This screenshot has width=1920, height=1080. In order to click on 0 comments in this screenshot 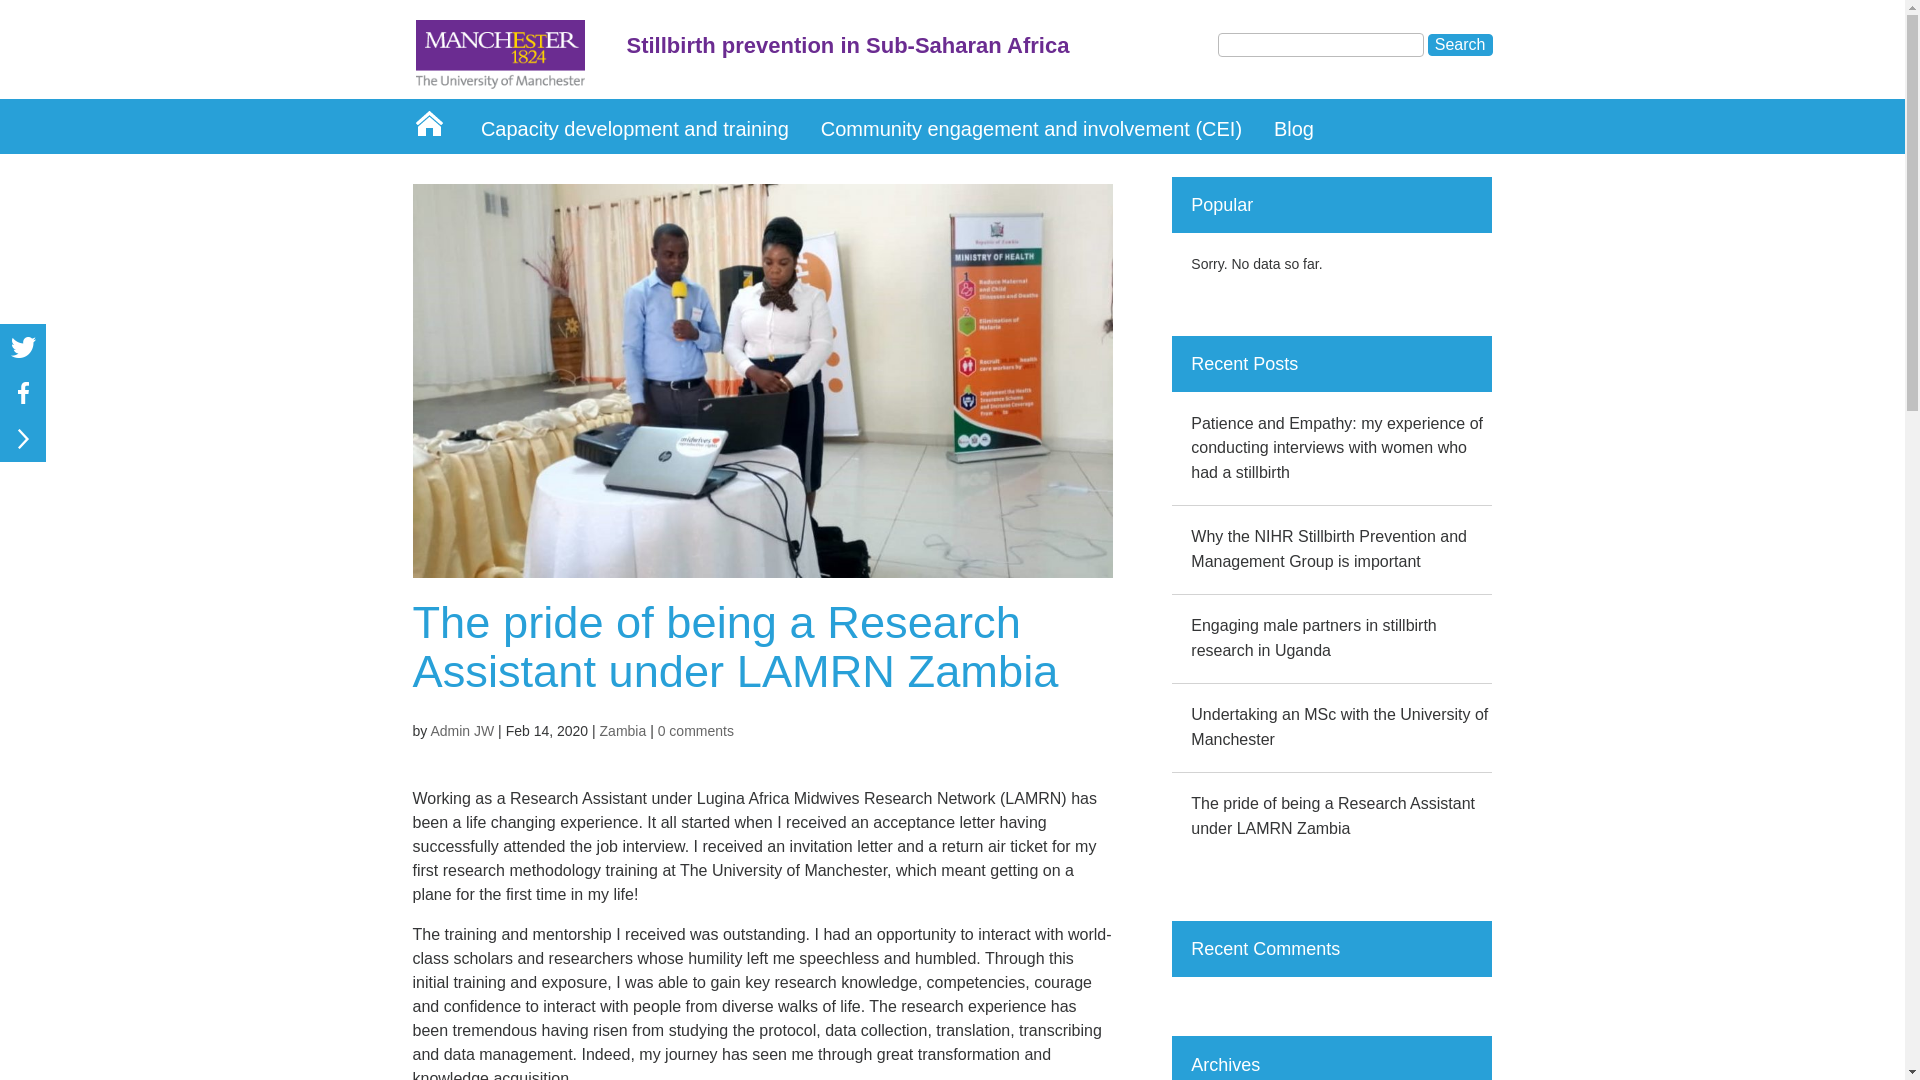, I will do `click(696, 730)`.